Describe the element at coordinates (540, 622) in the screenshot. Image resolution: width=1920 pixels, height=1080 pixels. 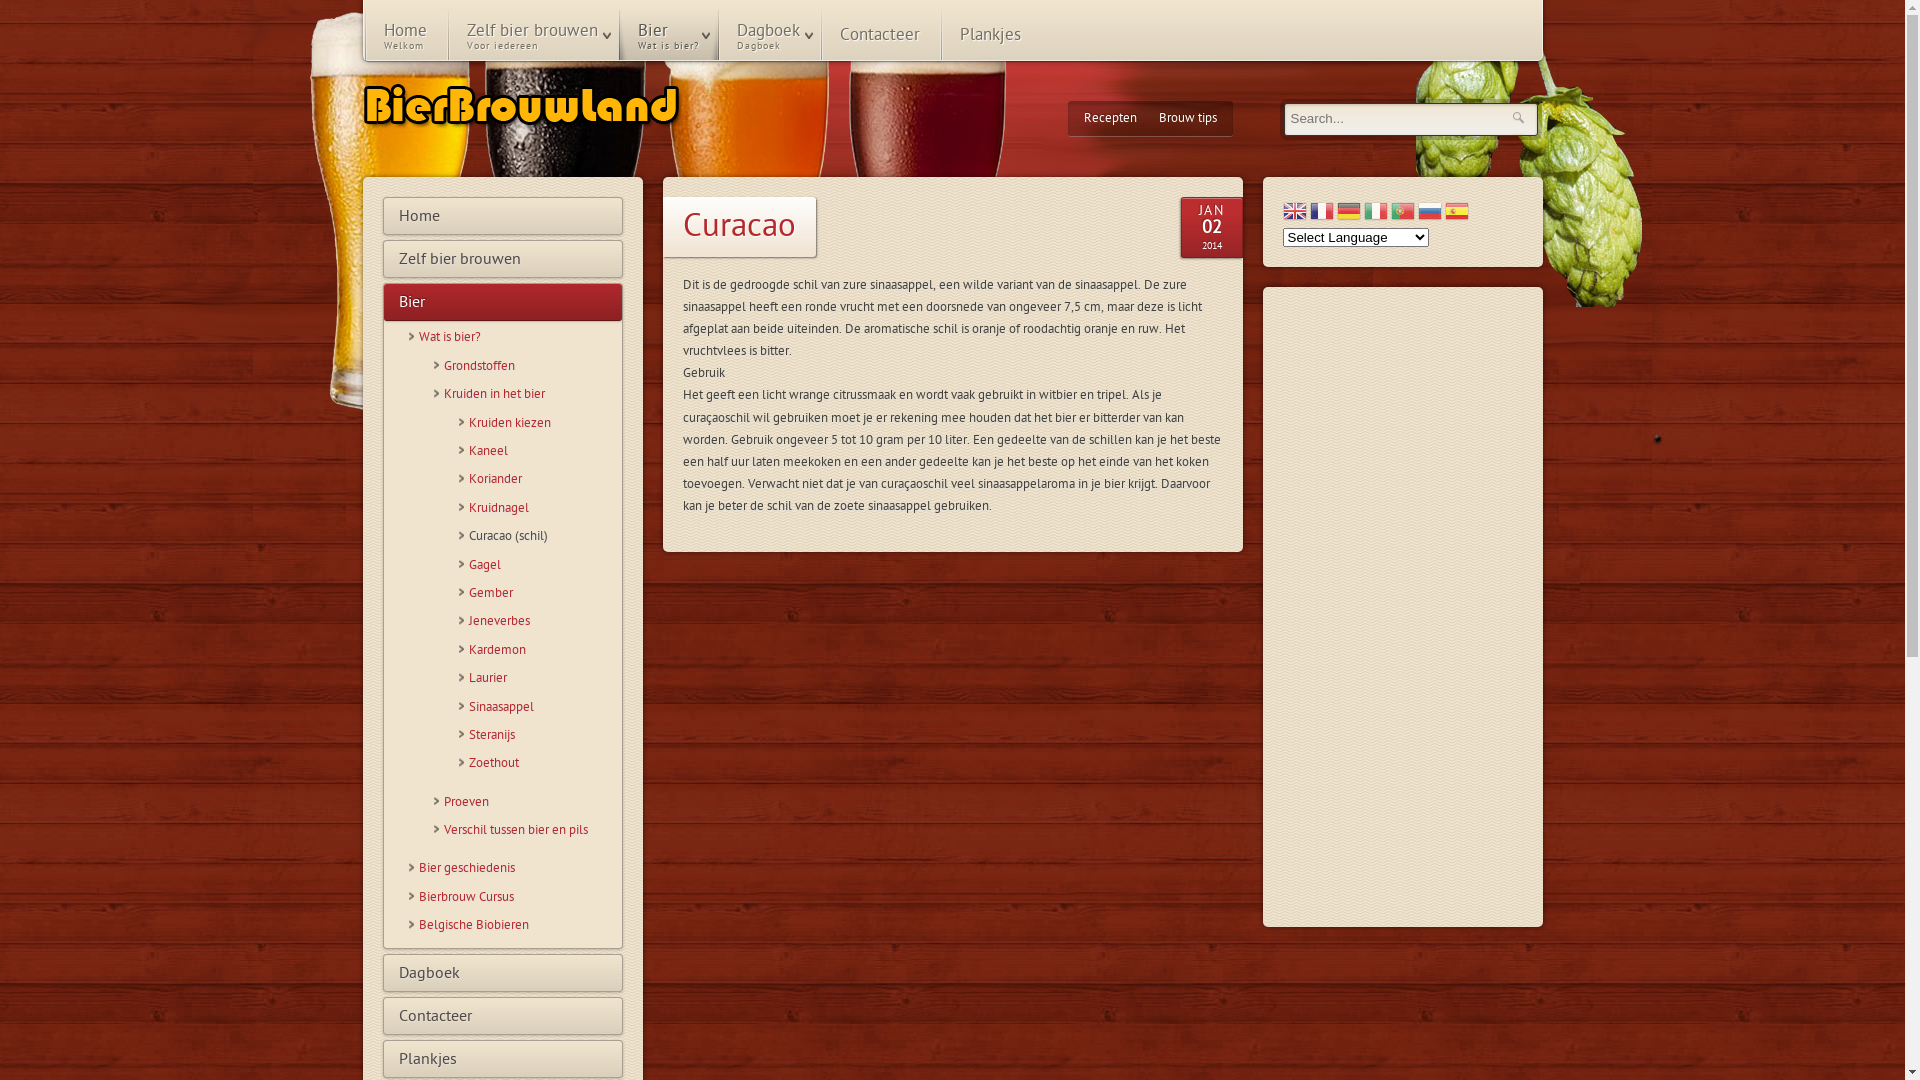
I see `Jeneverbes` at that location.